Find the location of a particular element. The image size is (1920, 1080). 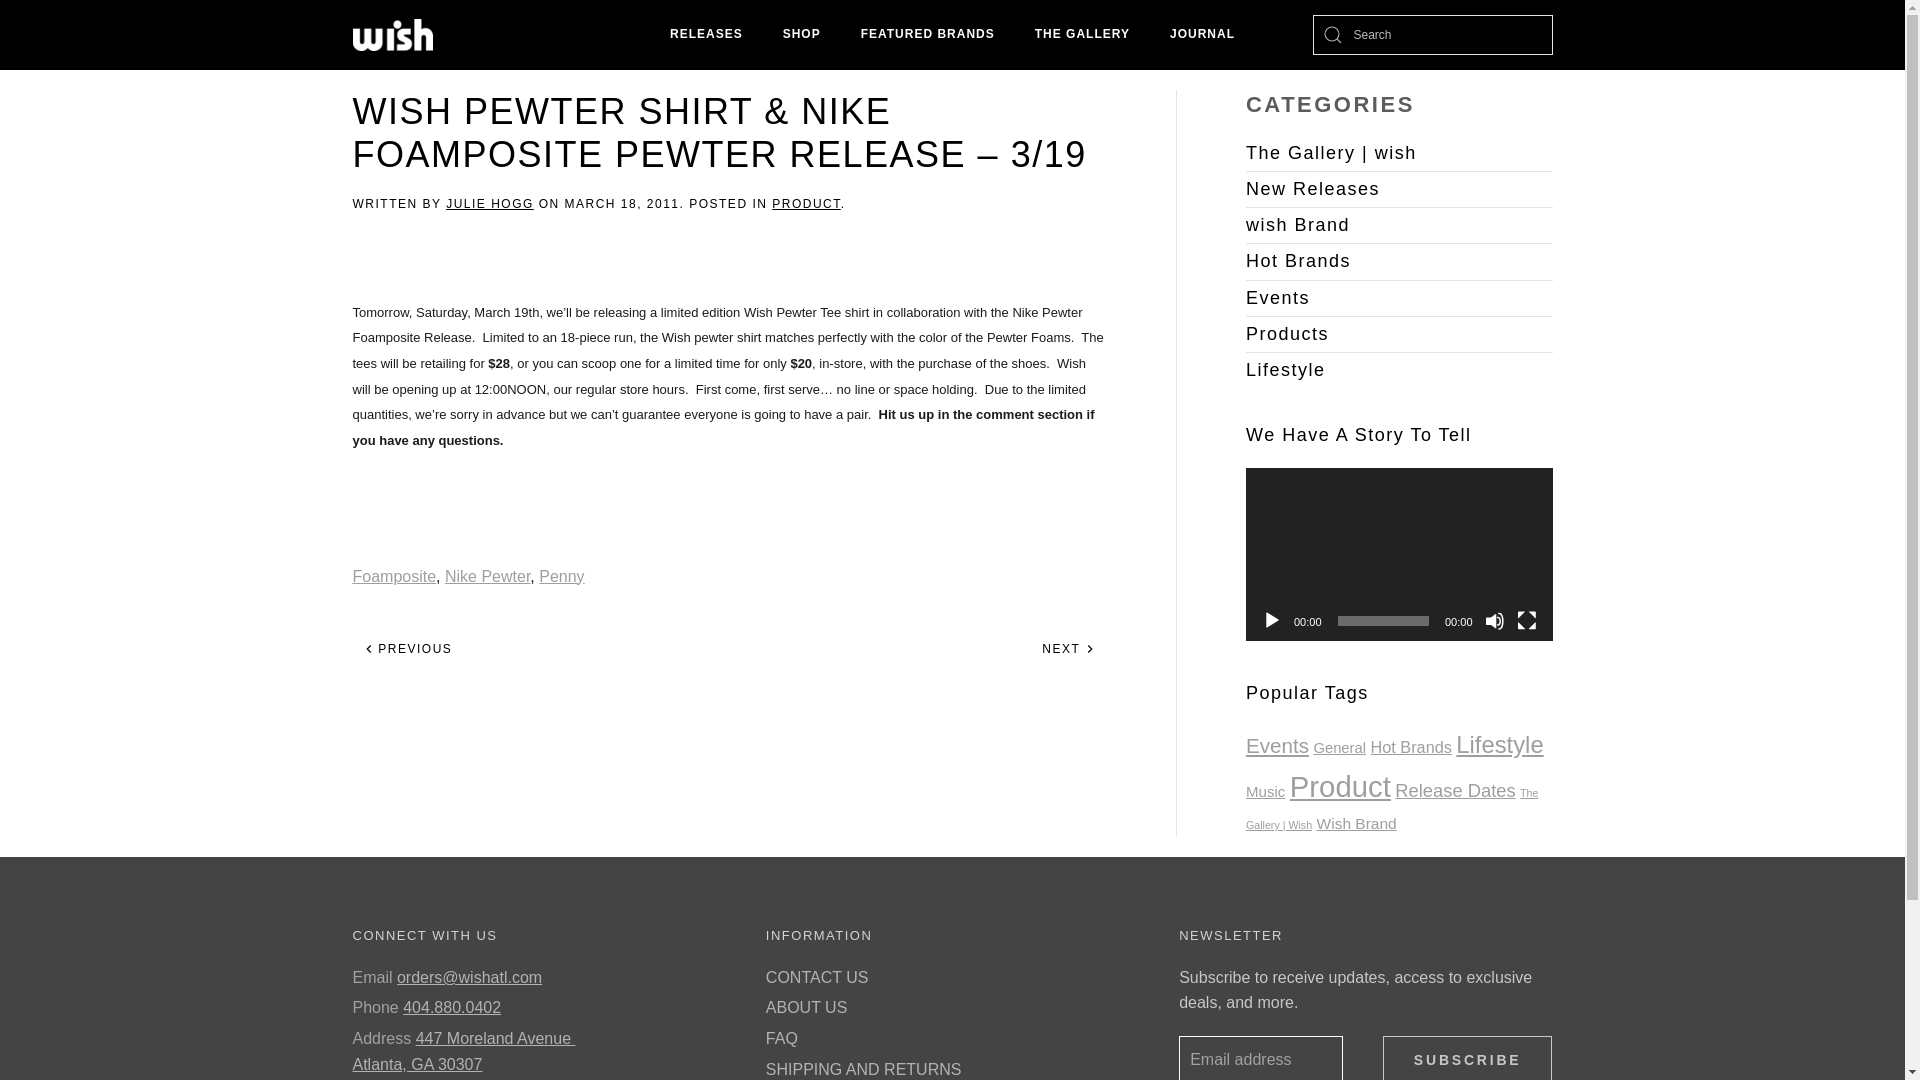

Music is located at coordinates (1265, 792).